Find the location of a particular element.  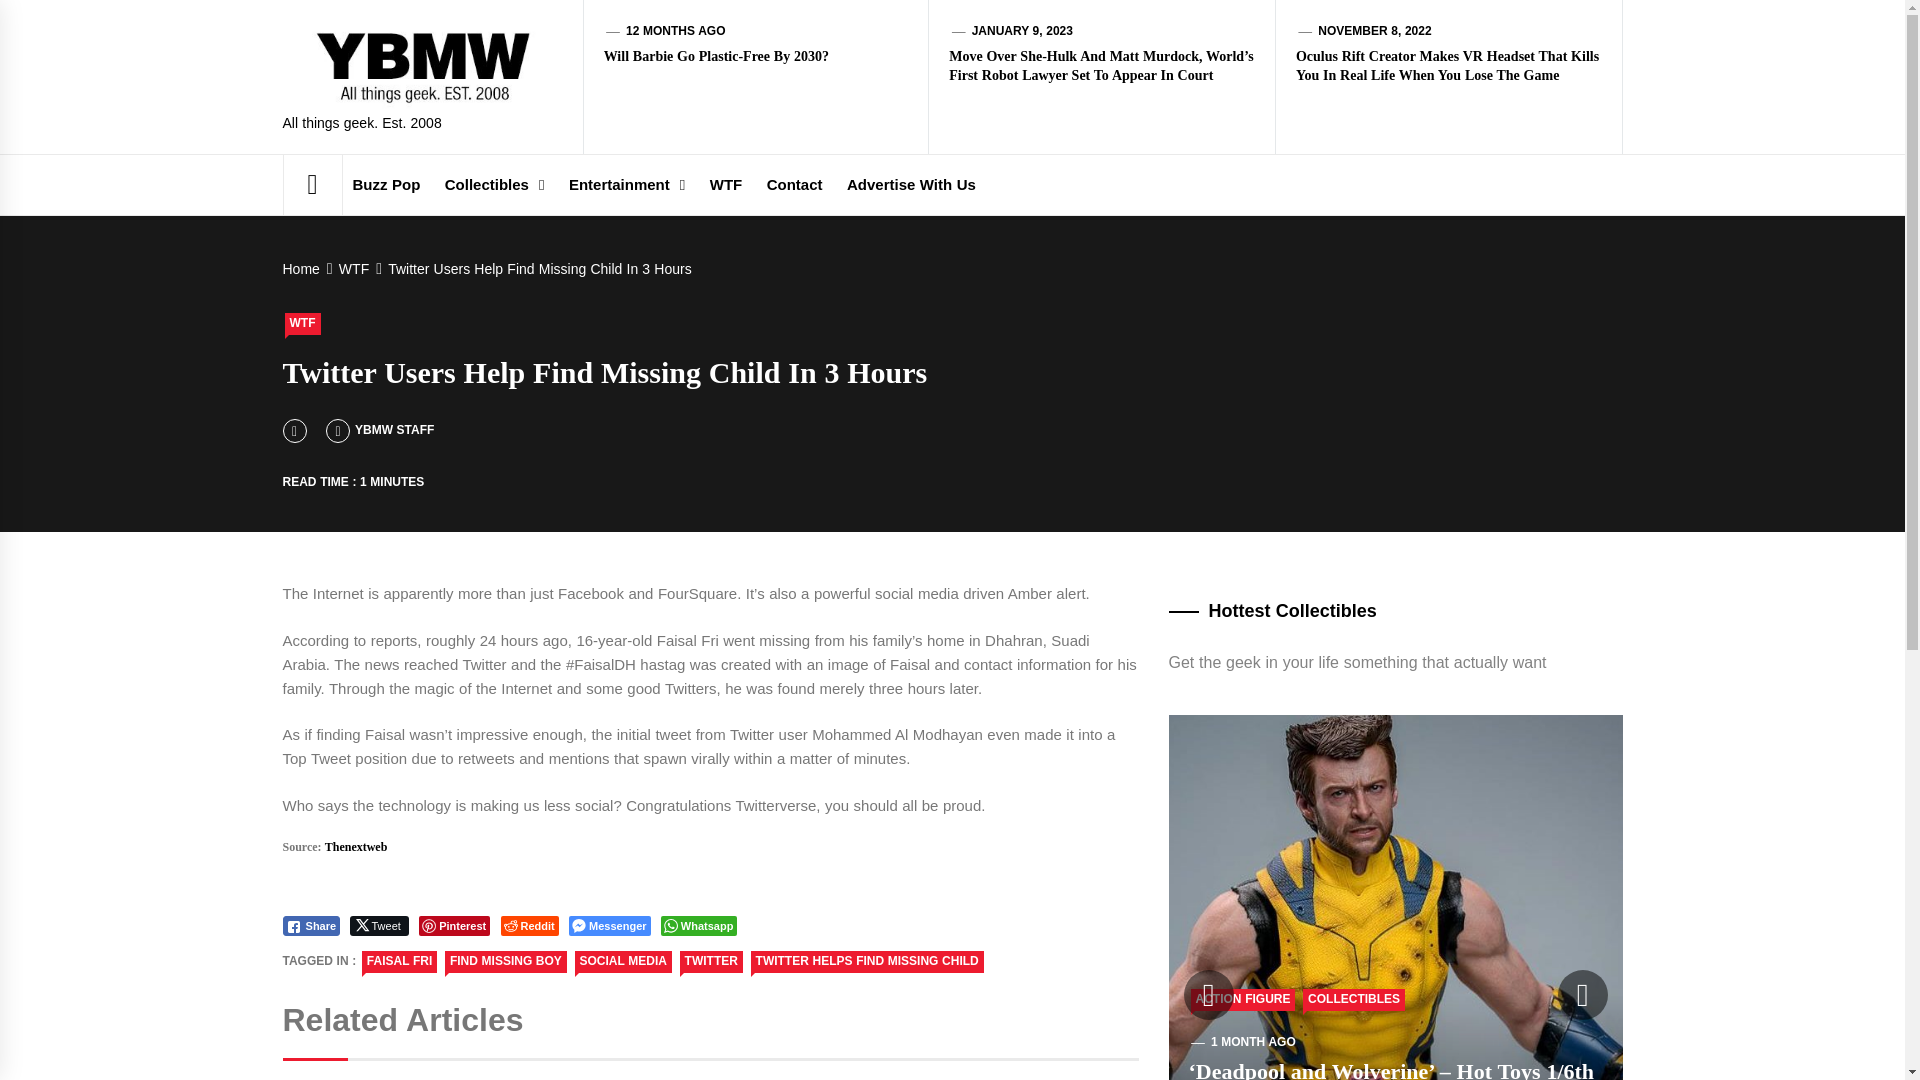

Whatsapp is located at coordinates (698, 926).